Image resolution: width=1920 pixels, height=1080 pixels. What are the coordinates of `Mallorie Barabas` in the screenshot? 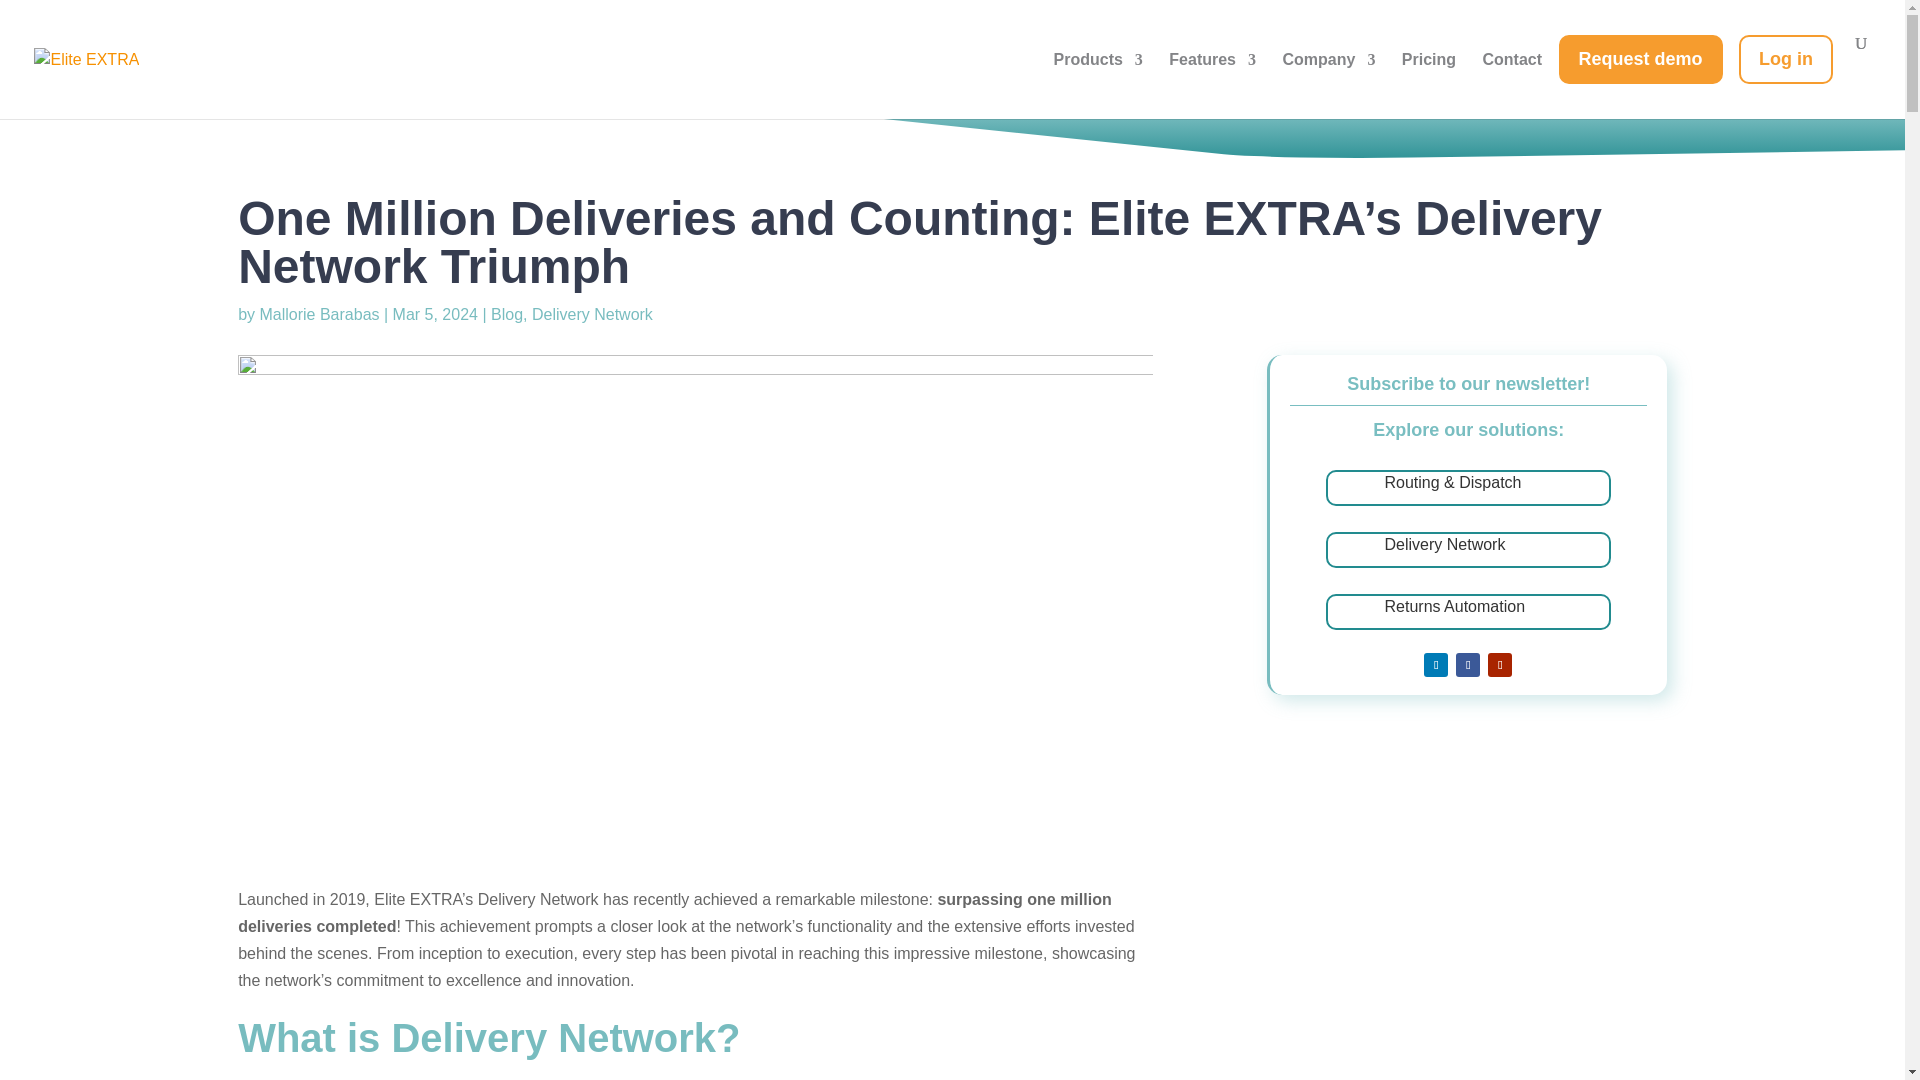 It's located at (318, 314).